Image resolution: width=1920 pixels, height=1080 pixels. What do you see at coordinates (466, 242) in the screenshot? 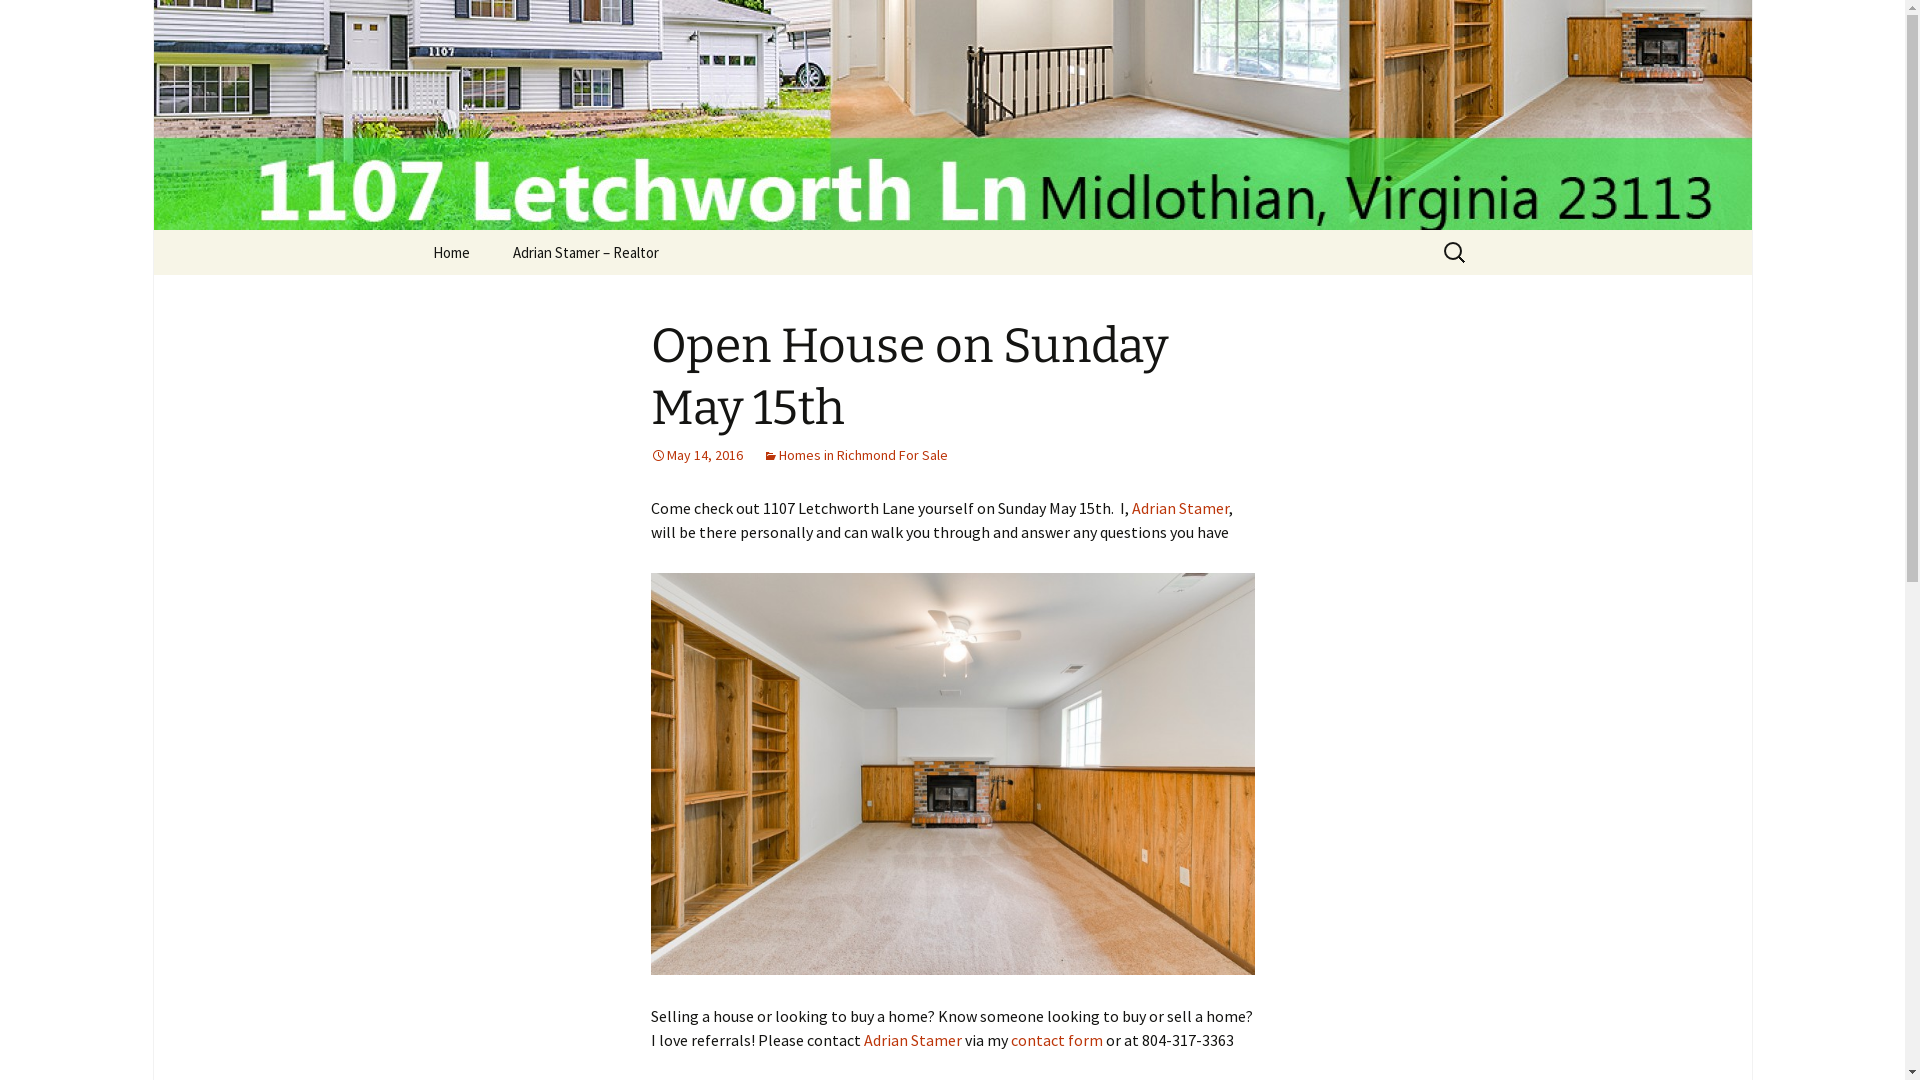
I see `Skip to content` at bounding box center [466, 242].